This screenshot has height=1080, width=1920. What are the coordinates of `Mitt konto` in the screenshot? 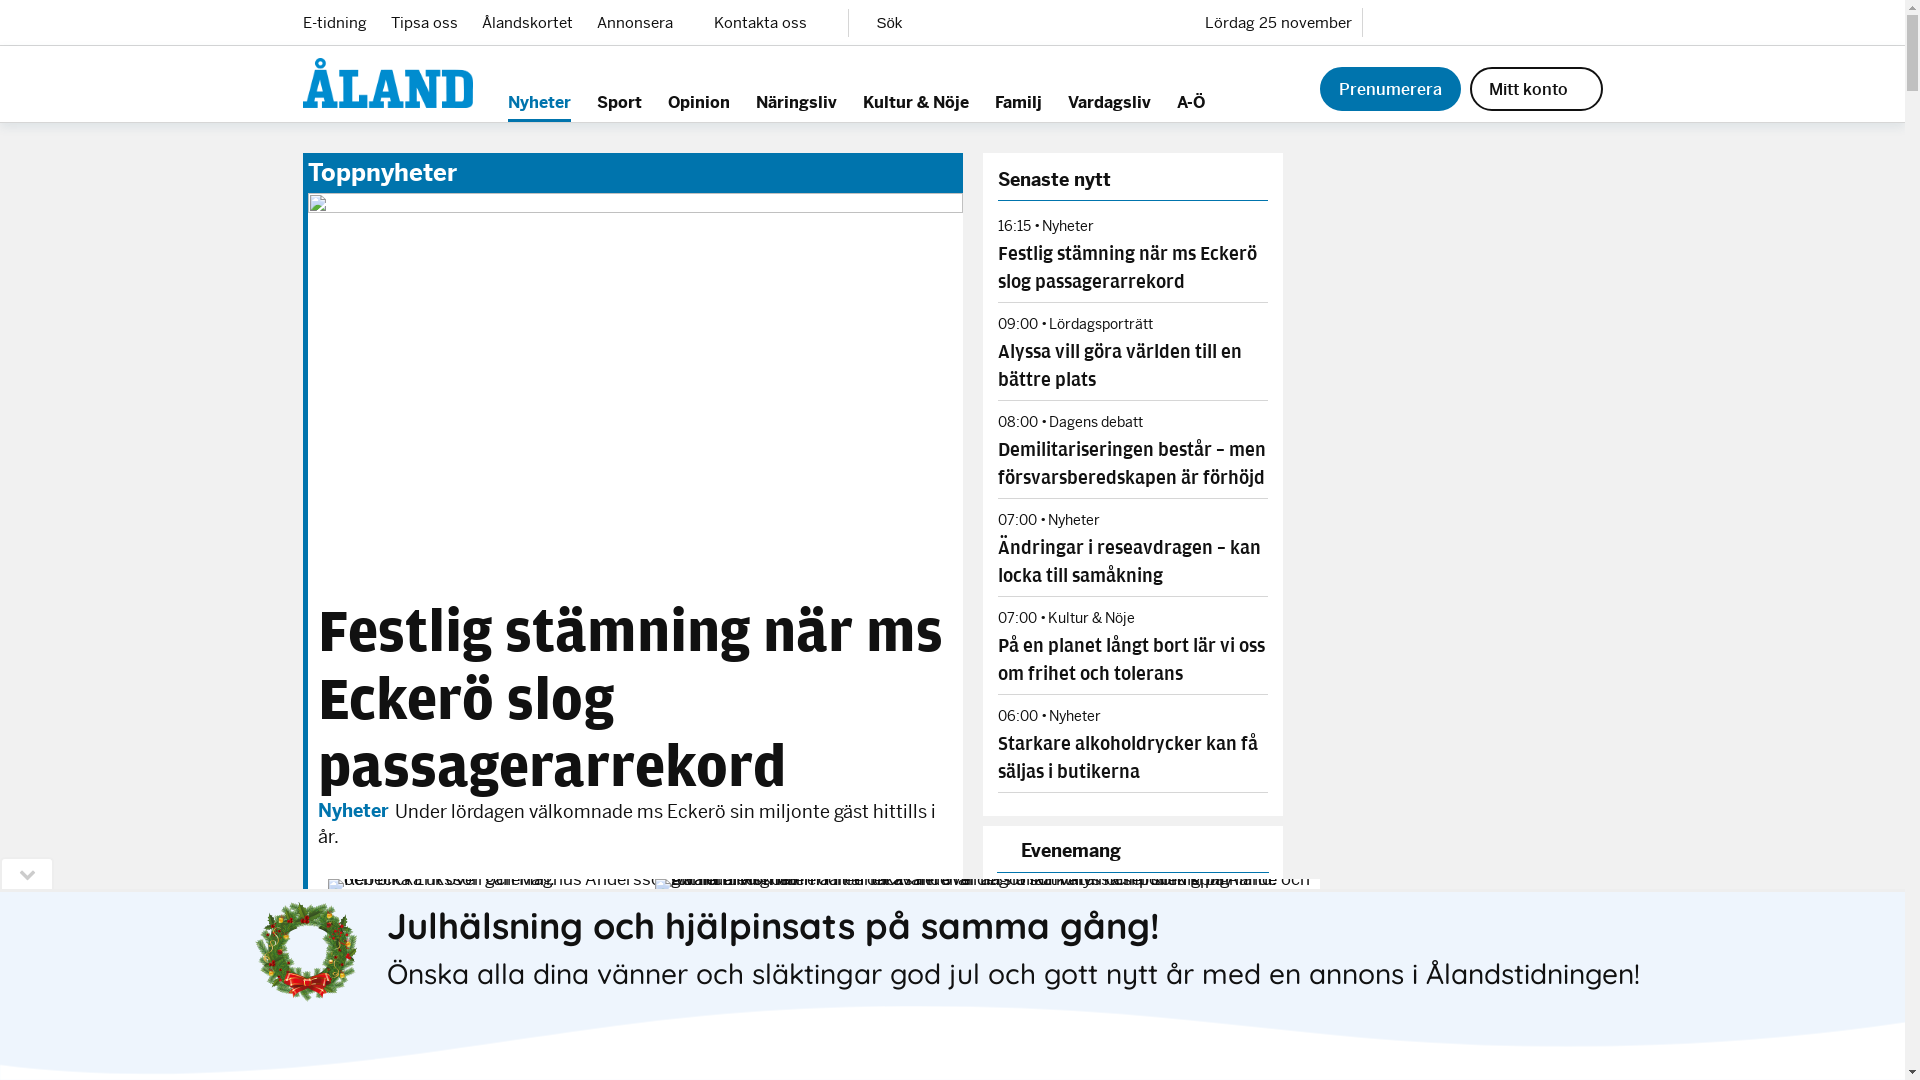 It's located at (1536, 89).